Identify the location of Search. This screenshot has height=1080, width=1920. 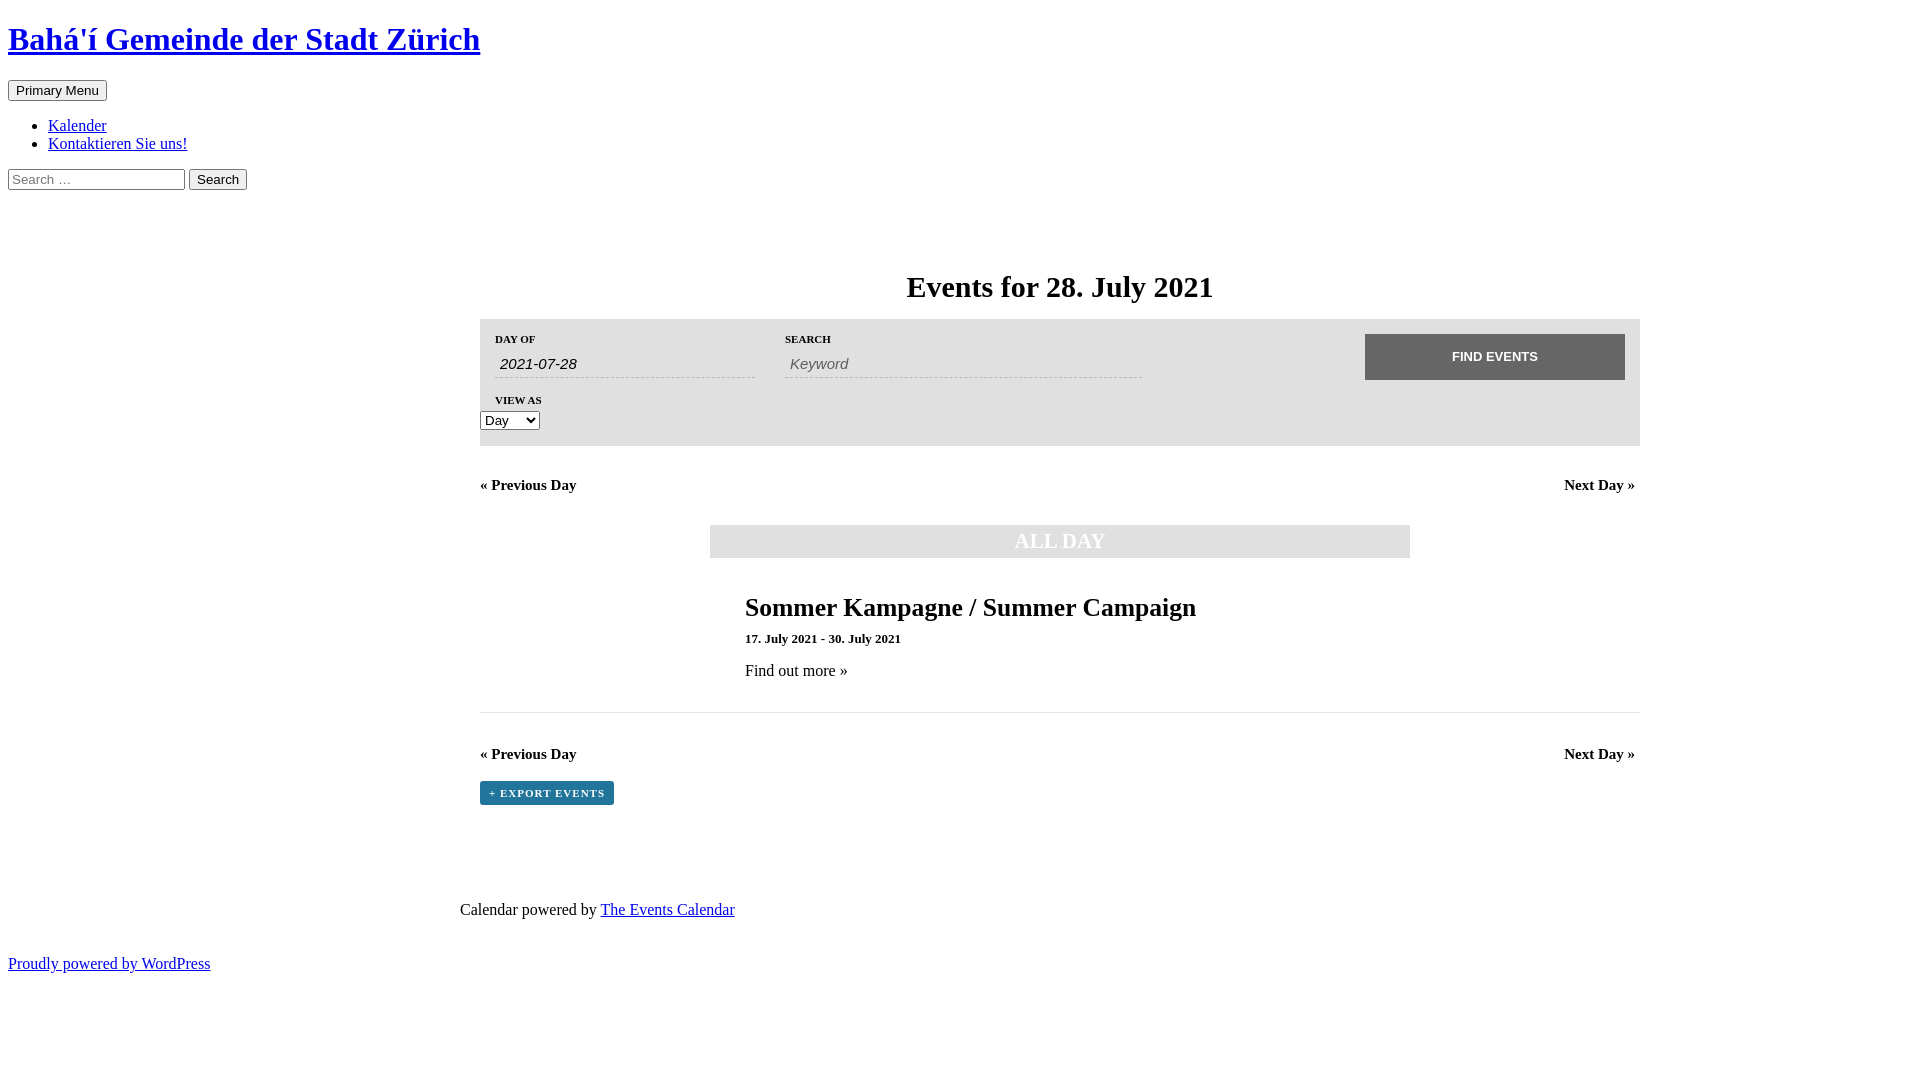
(218, 180).